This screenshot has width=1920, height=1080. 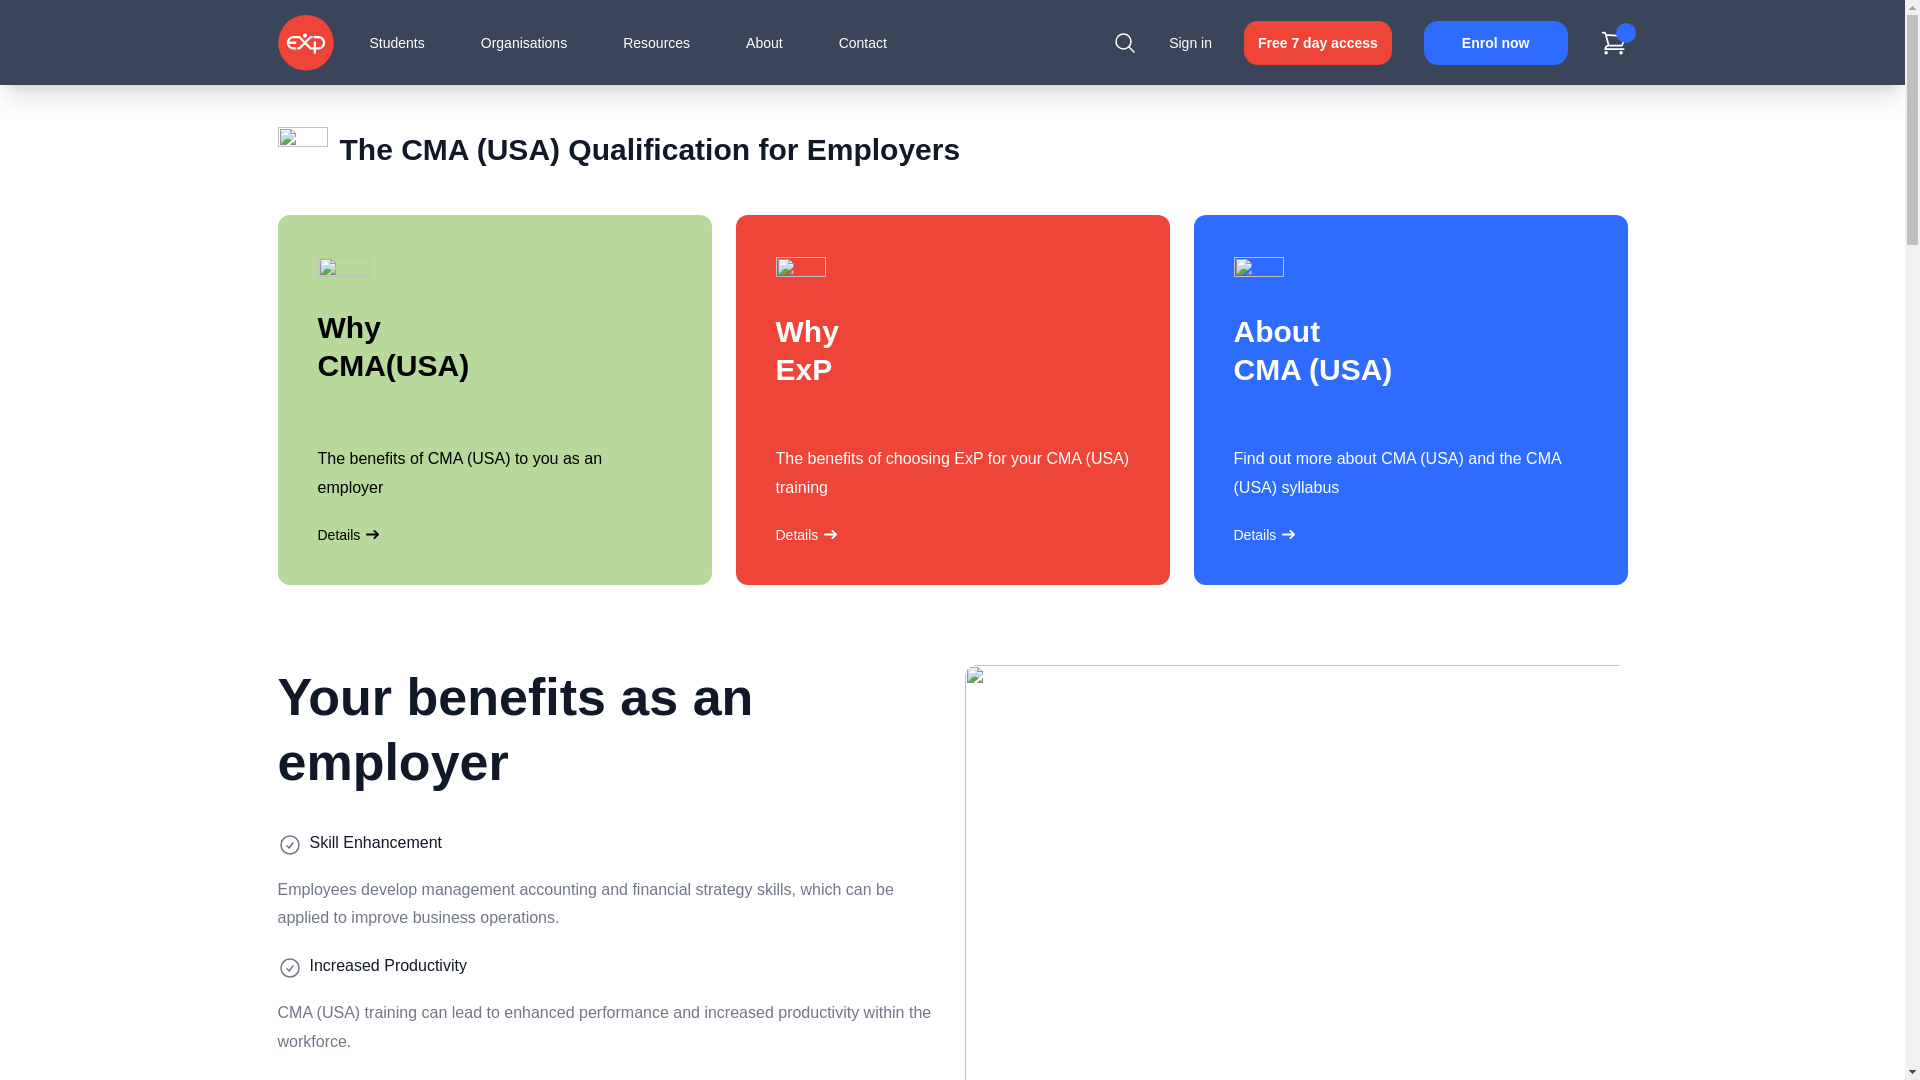 I want to click on Sign in, so click(x=1190, y=42).